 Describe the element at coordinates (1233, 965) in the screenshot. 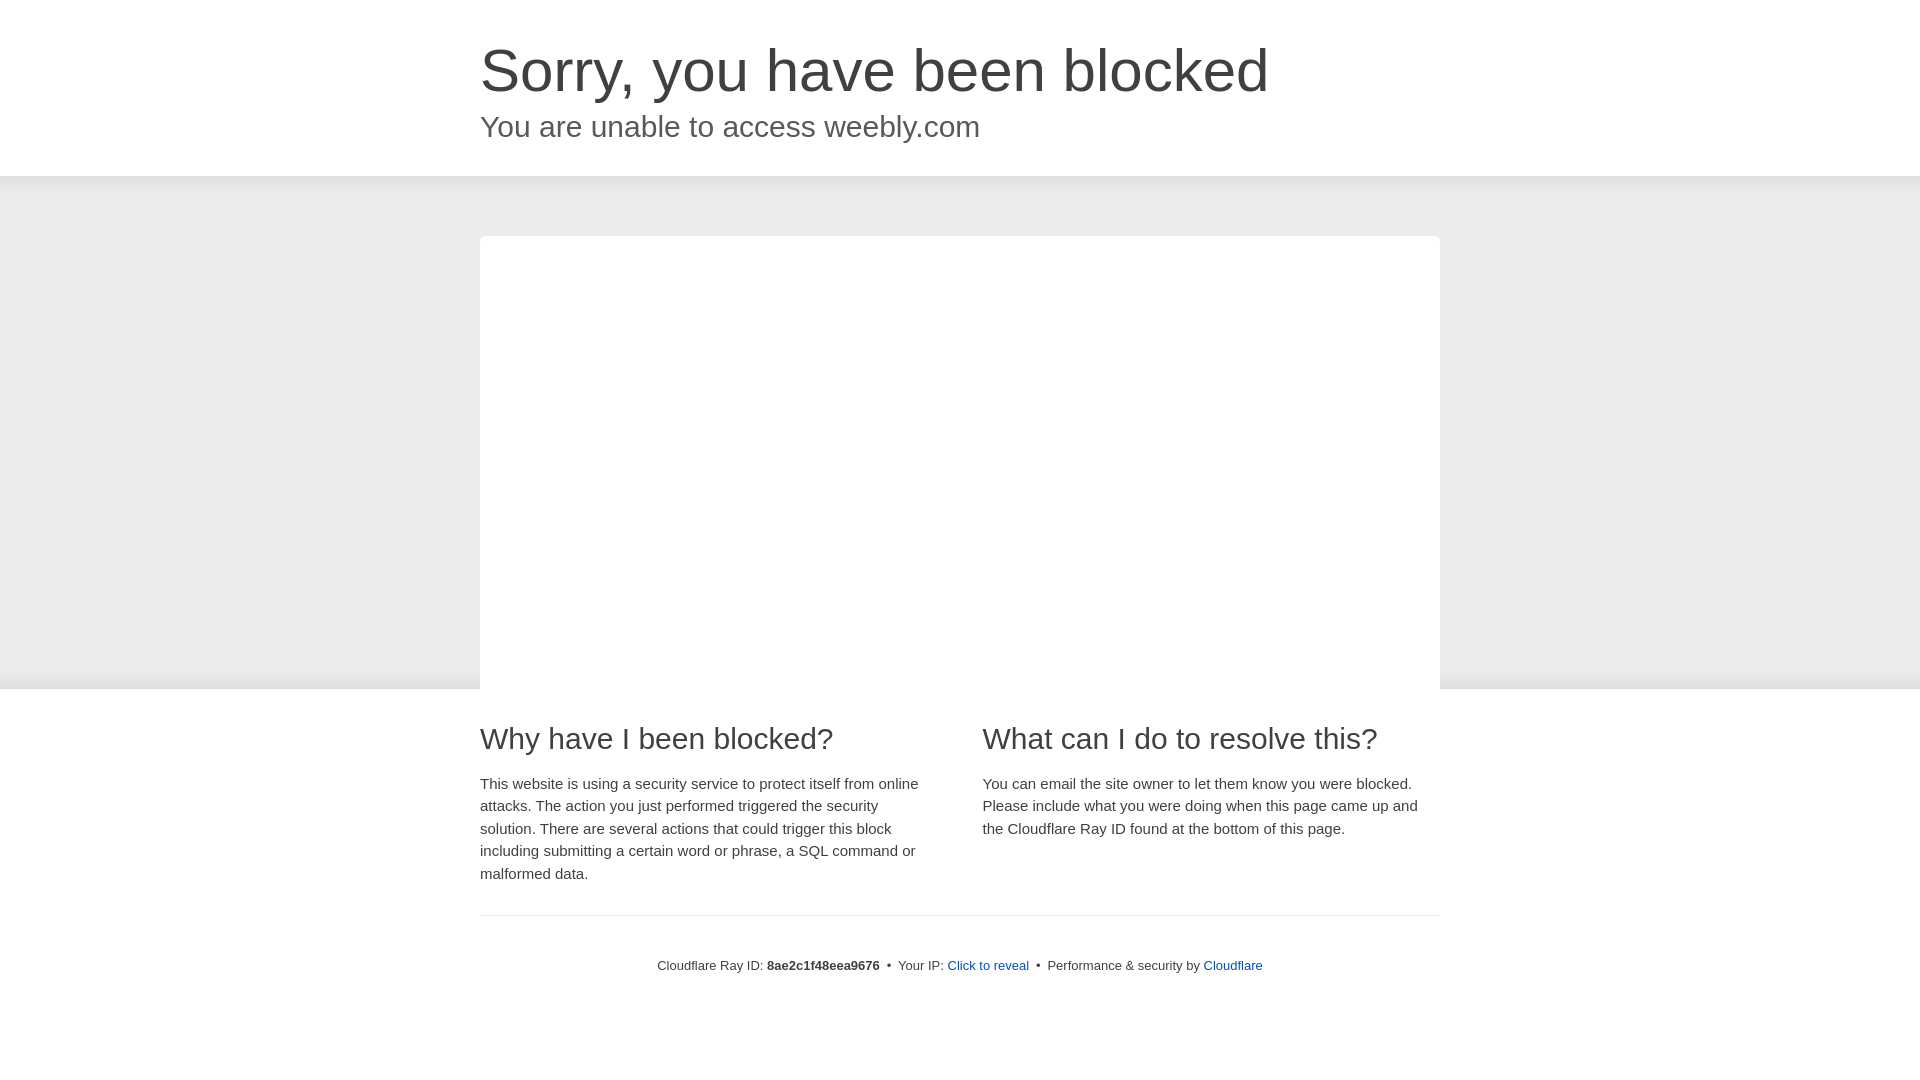

I see `Cloudflare` at that location.